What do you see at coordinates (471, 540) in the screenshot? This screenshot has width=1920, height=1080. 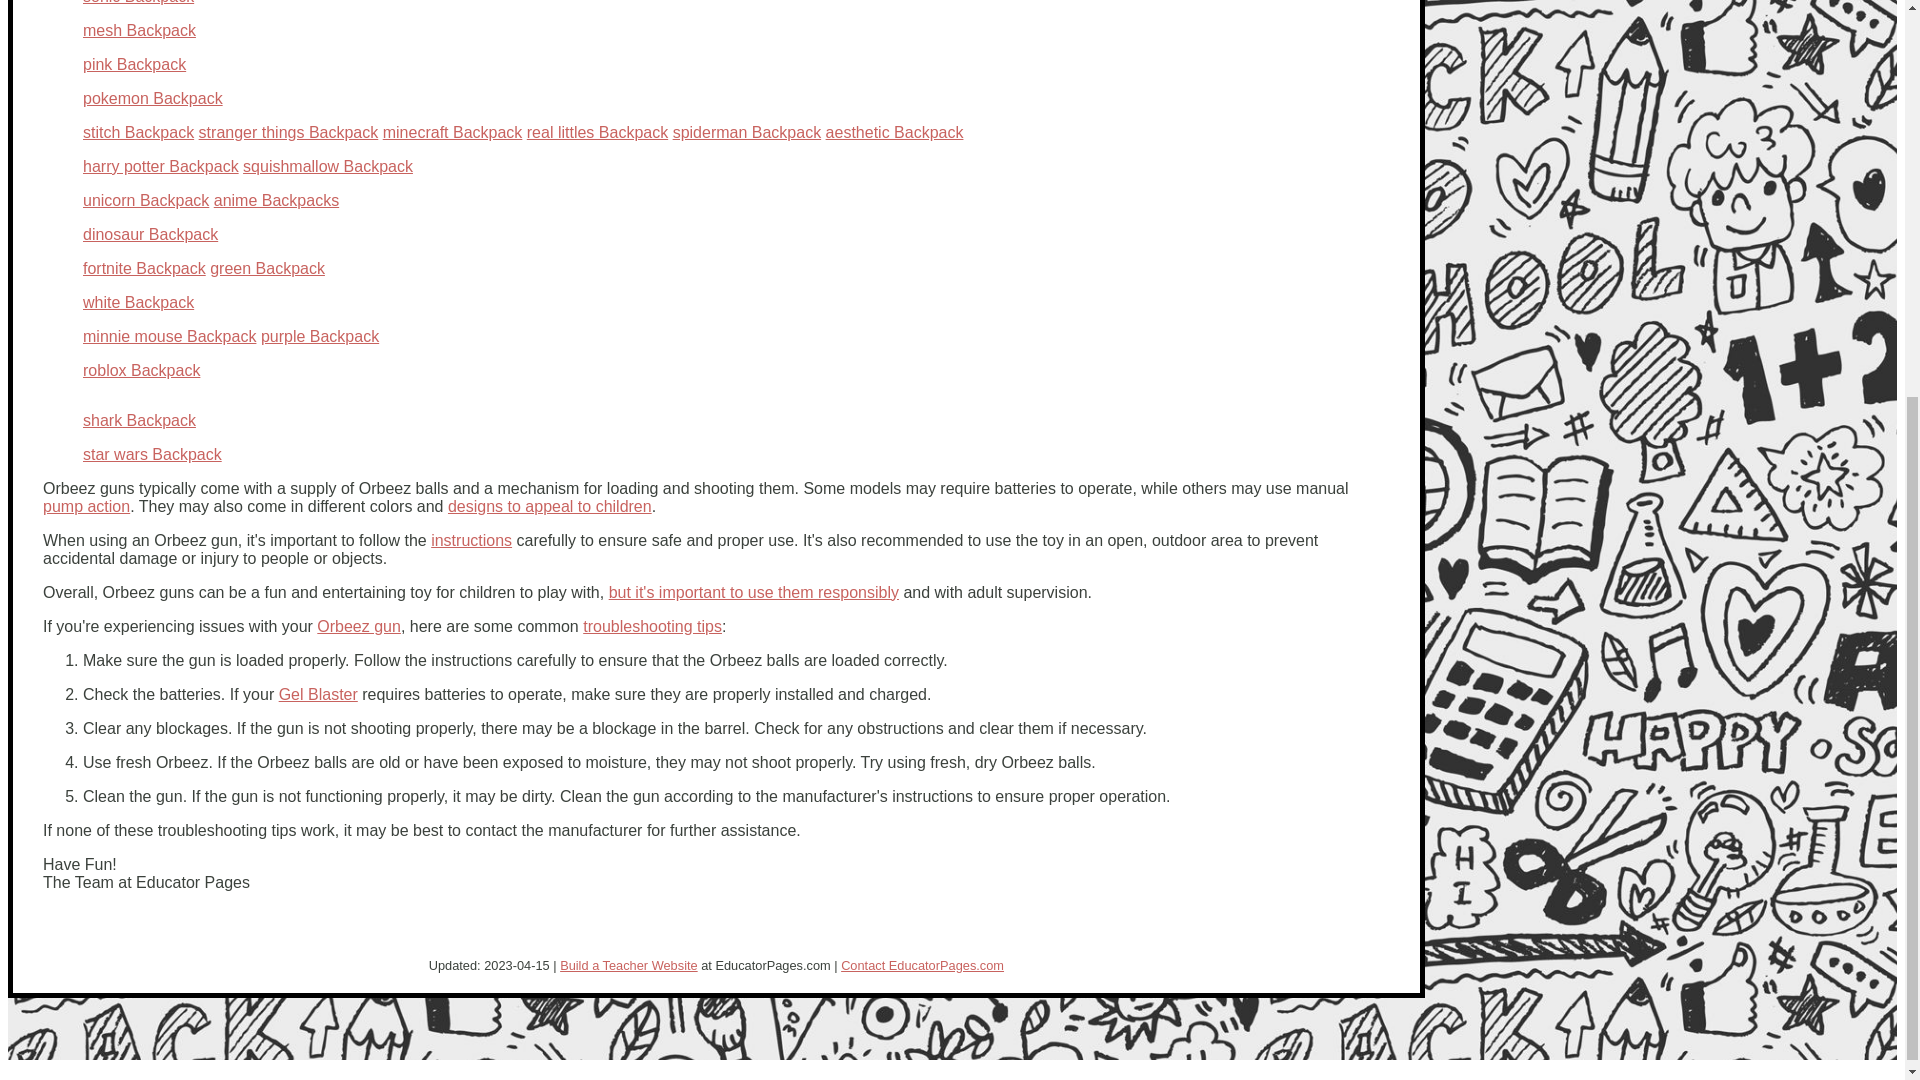 I see `instructions` at bounding box center [471, 540].